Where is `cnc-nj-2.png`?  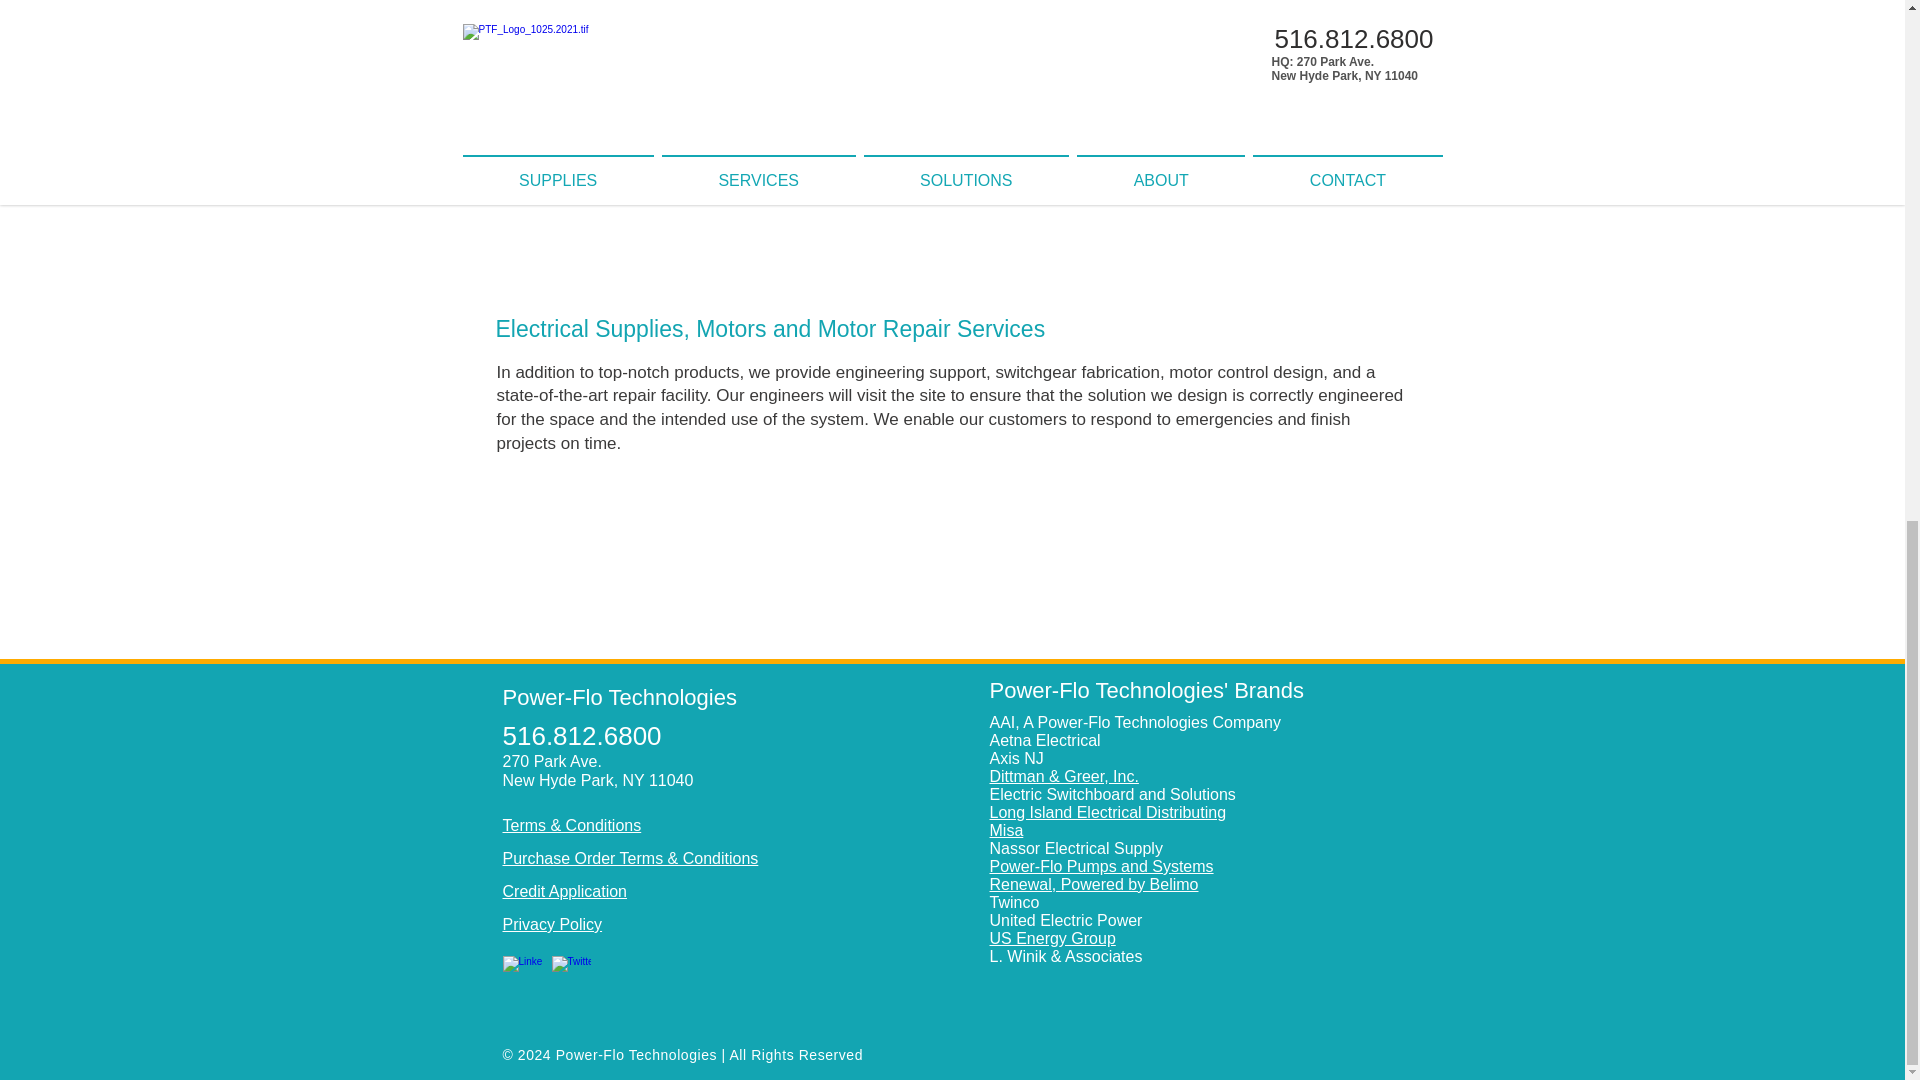
cnc-nj-2.png is located at coordinates (1196, 140).